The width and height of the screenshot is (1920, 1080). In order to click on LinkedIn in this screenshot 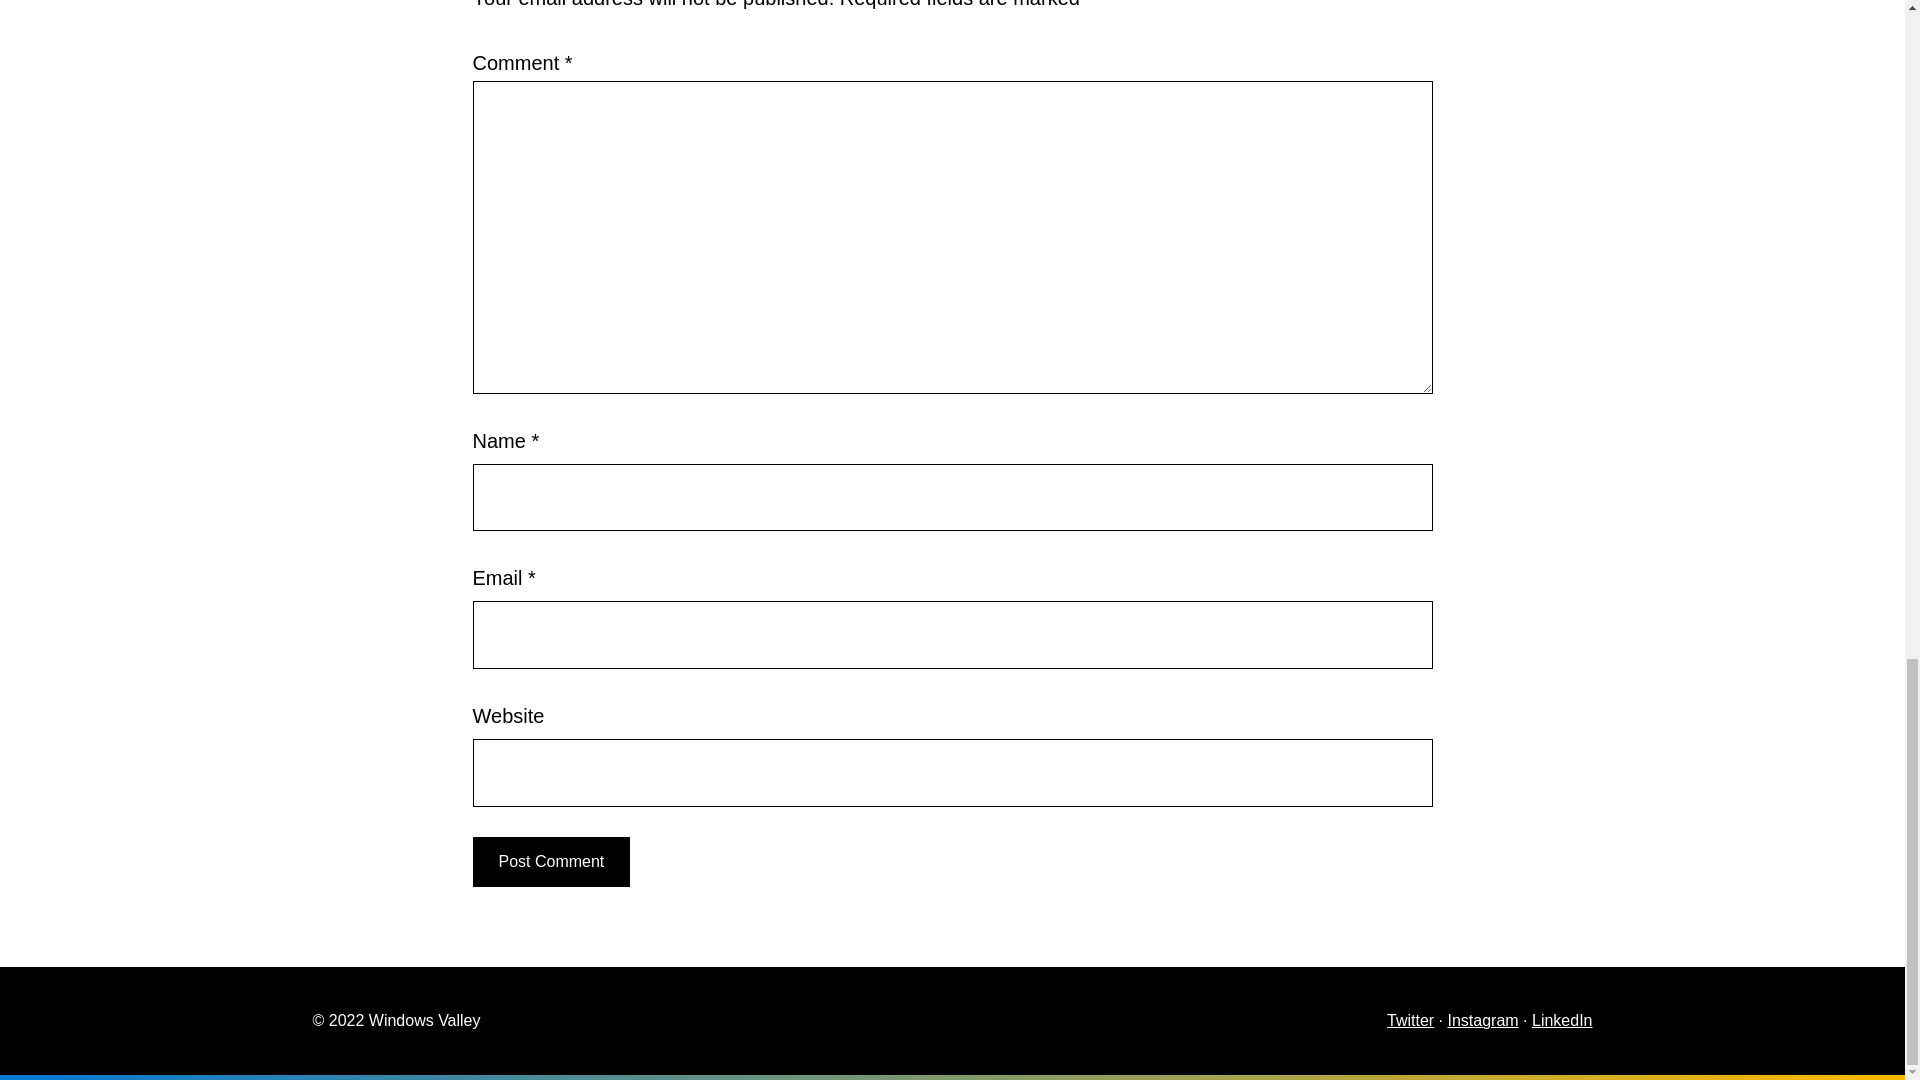, I will do `click(1562, 1020)`.